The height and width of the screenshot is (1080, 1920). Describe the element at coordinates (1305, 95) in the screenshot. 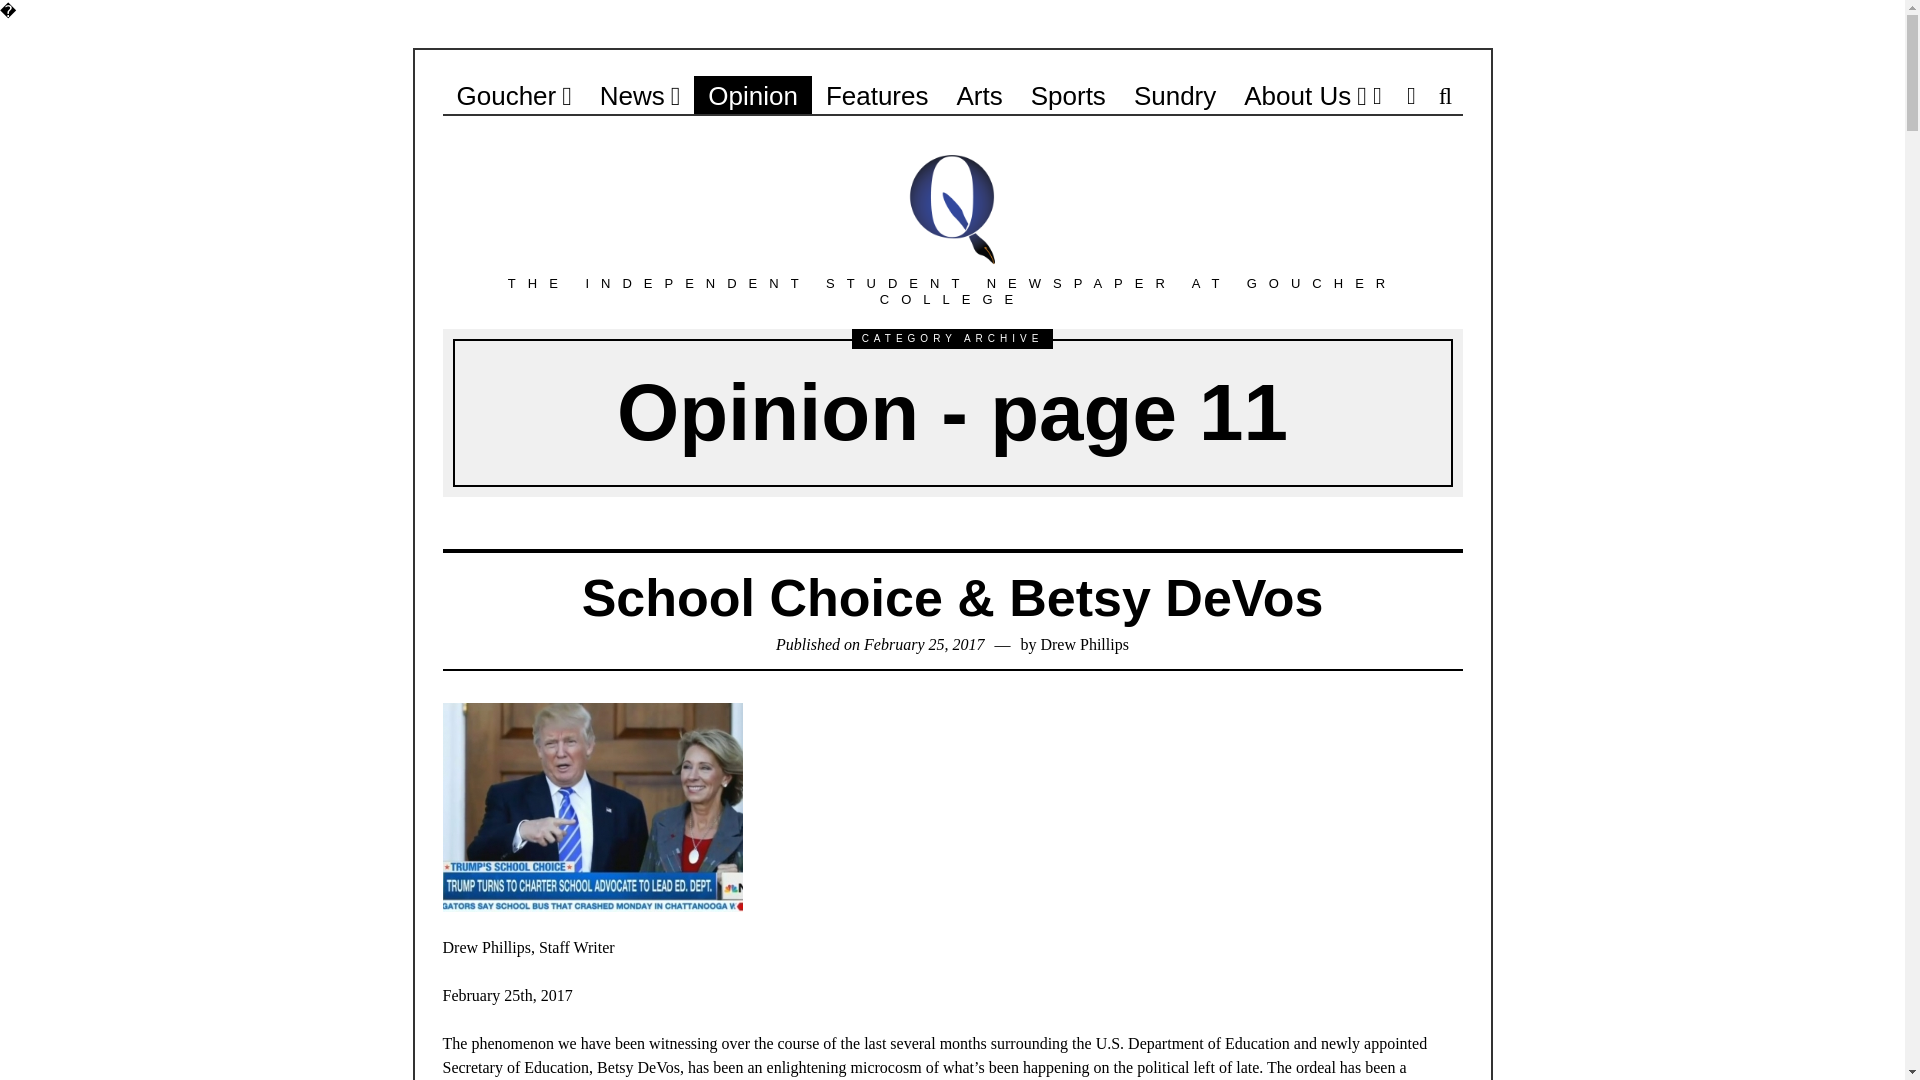

I see `About Us` at that location.